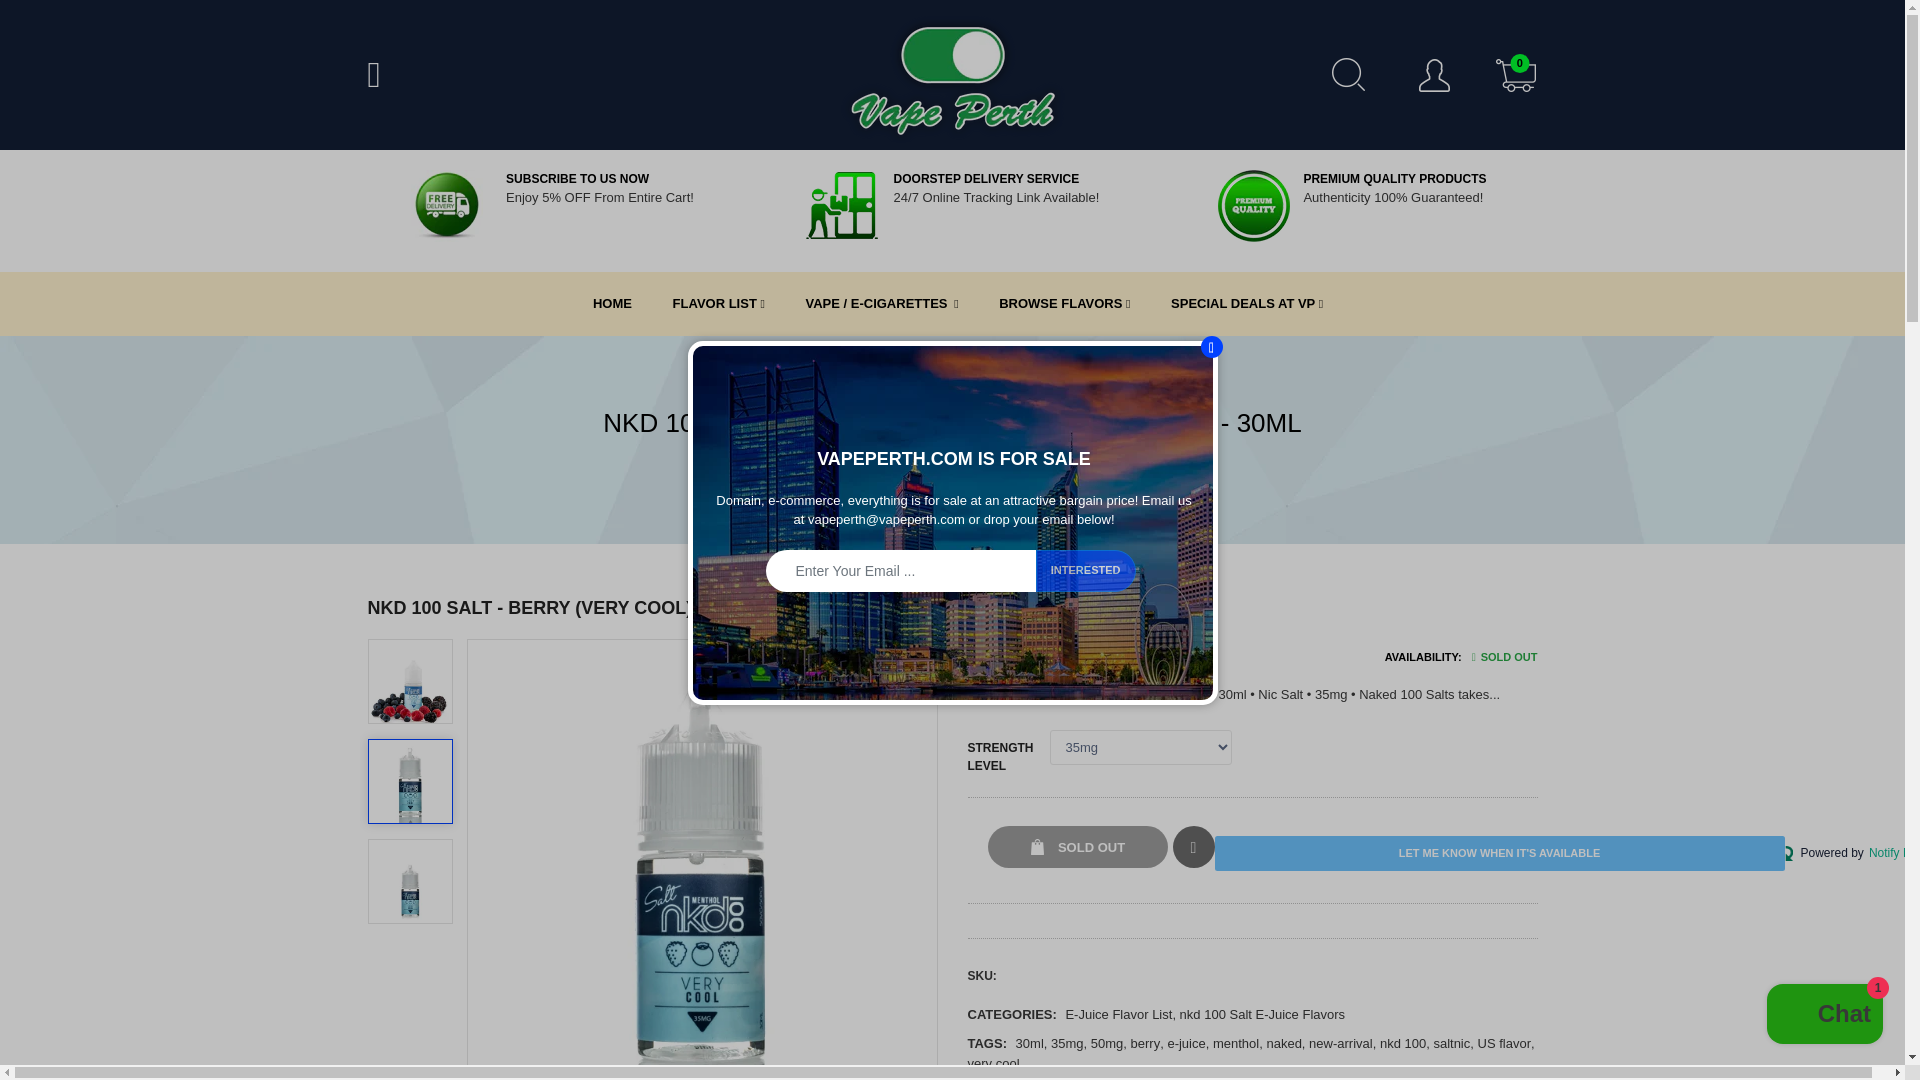 The image size is (1920, 1080). What do you see at coordinates (778, 462) in the screenshot?
I see `Home` at bounding box center [778, 462].